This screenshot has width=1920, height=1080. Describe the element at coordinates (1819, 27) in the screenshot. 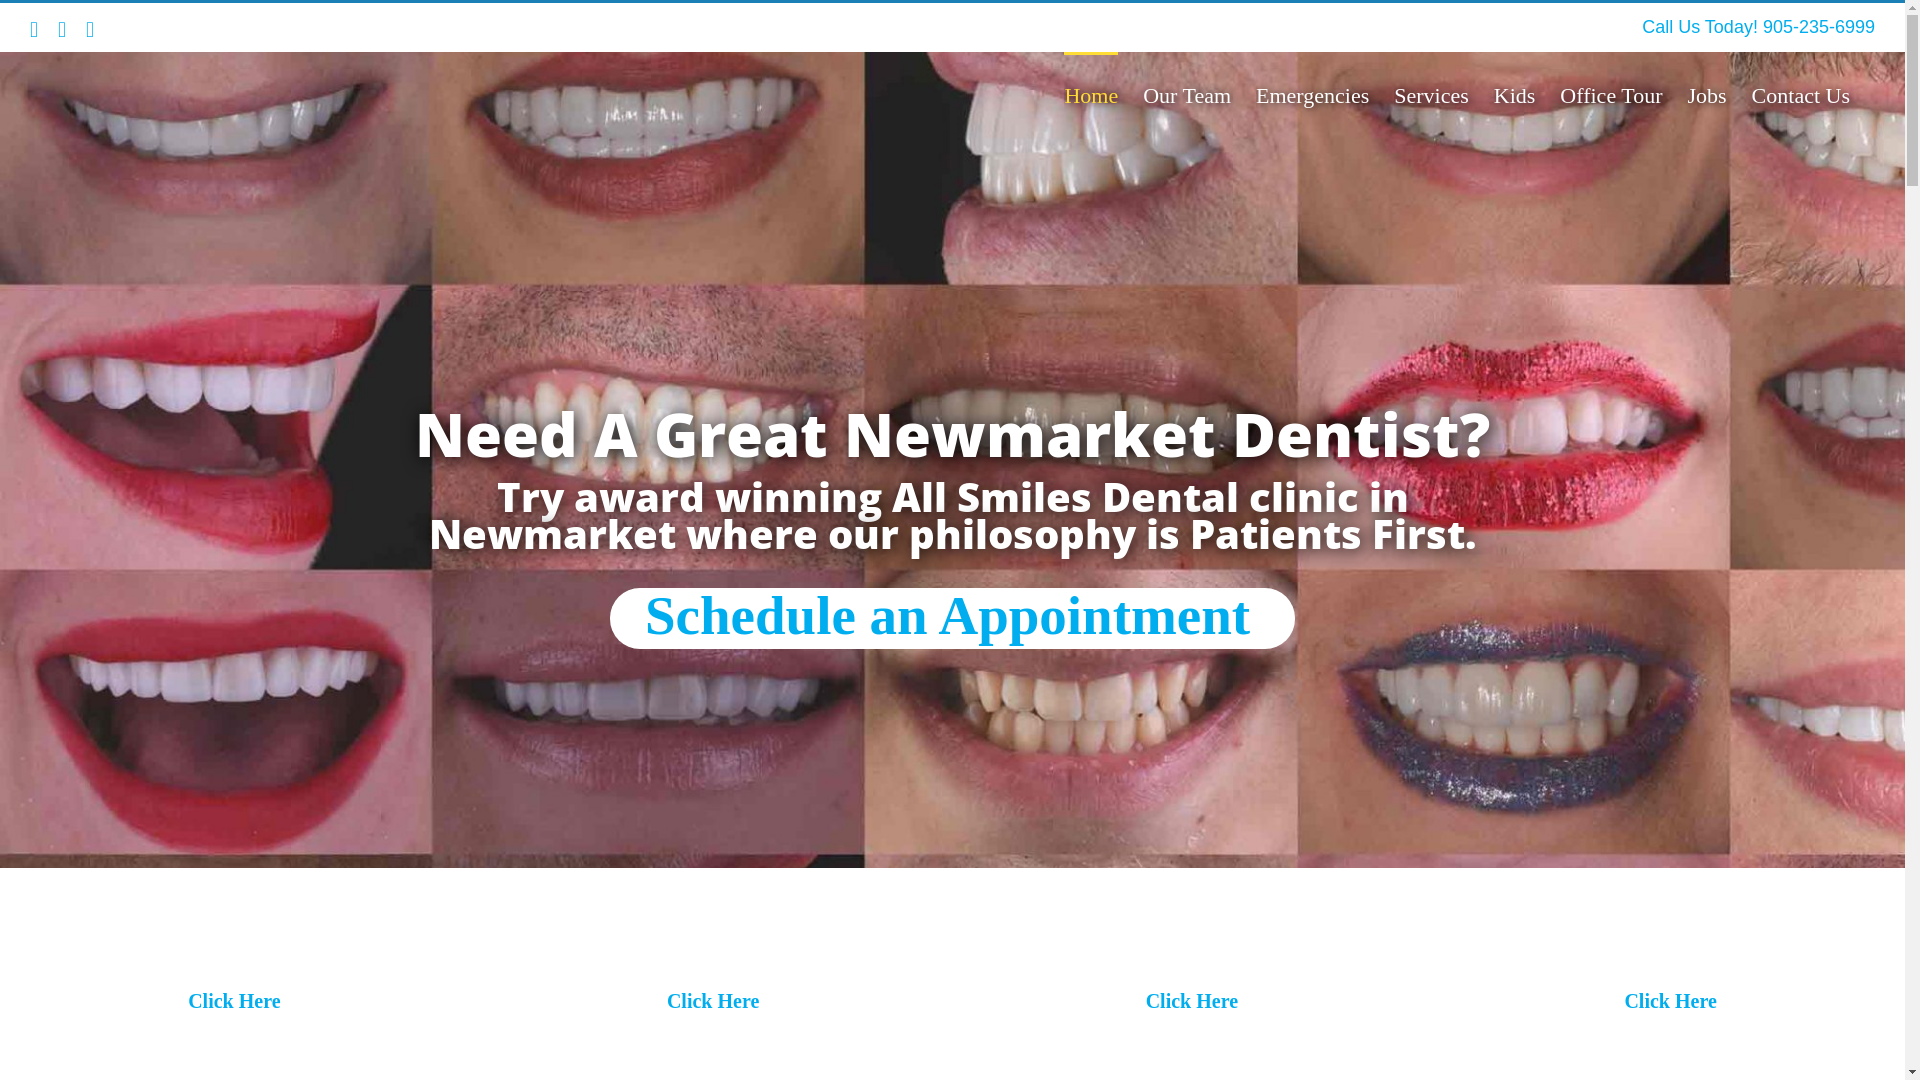

I see `905-235-6999` at that location.